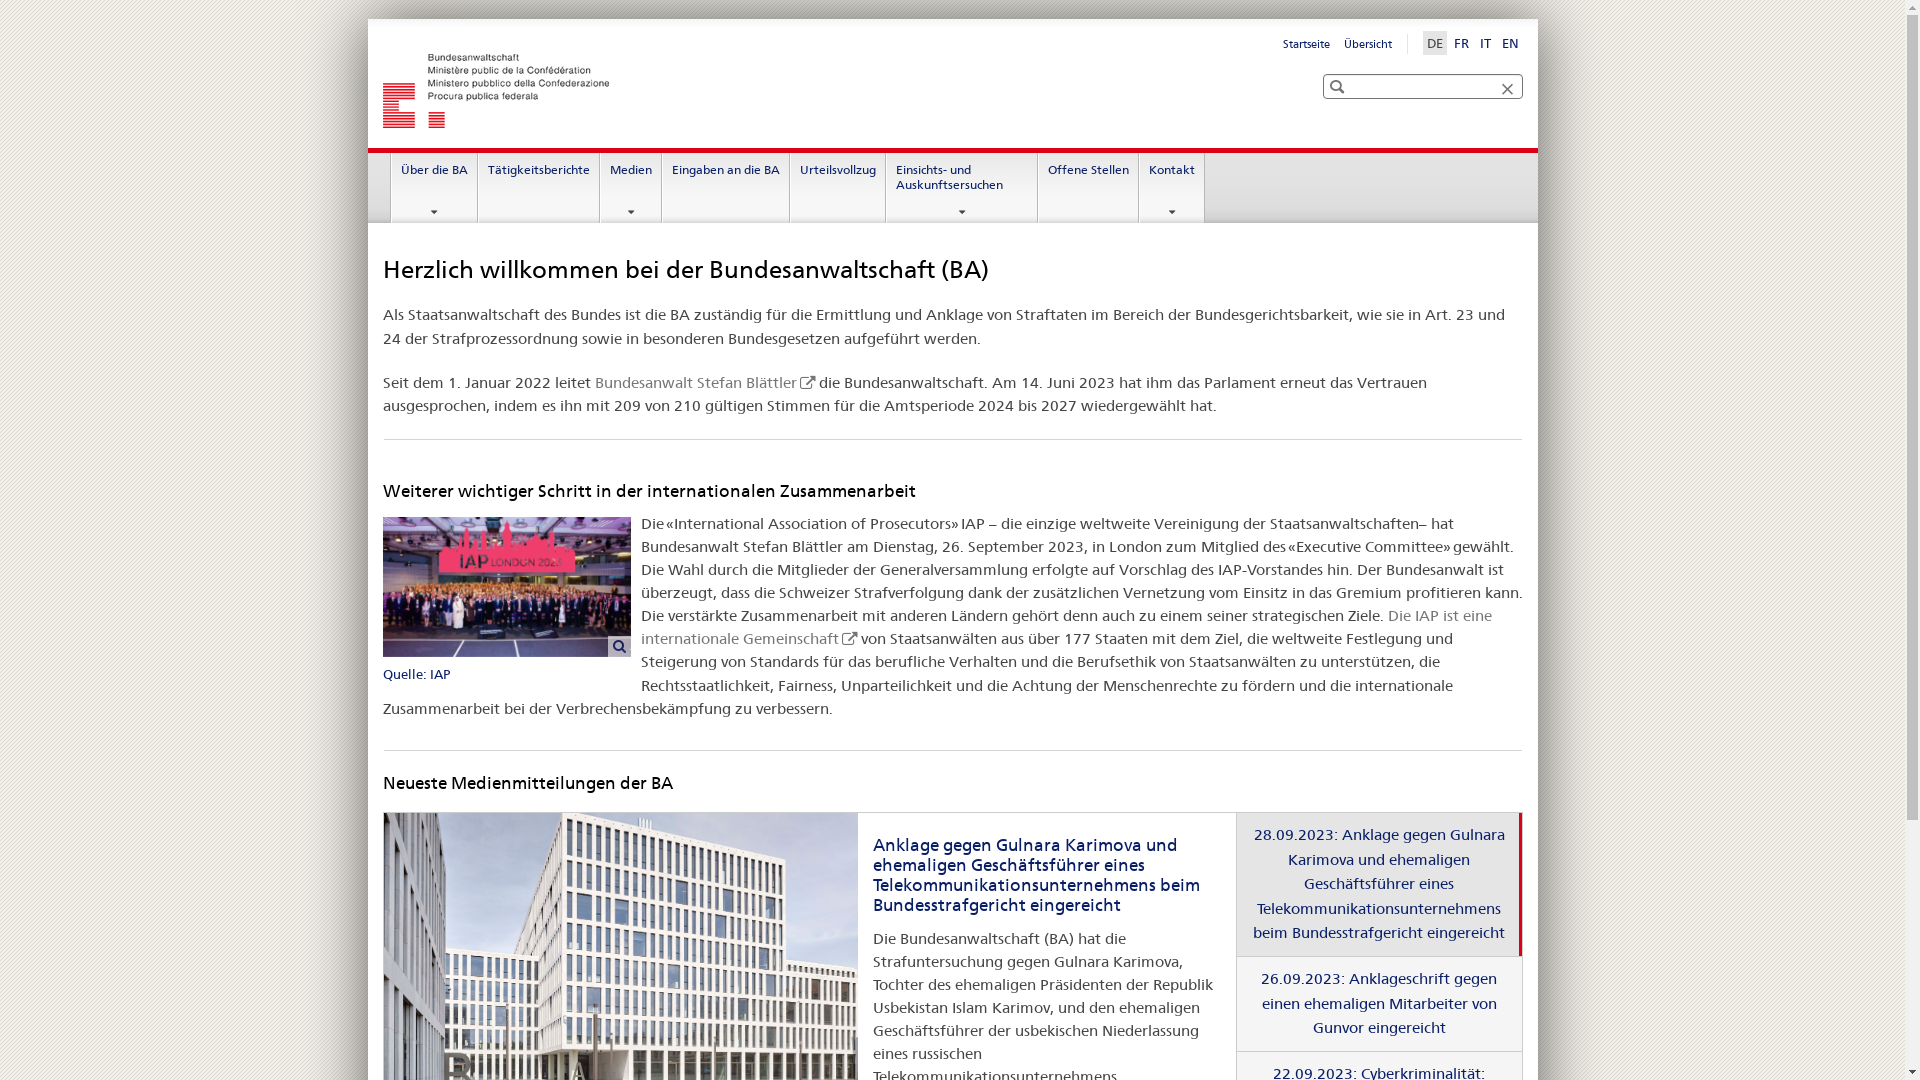  I want to click on FR, so click(1462, 43).